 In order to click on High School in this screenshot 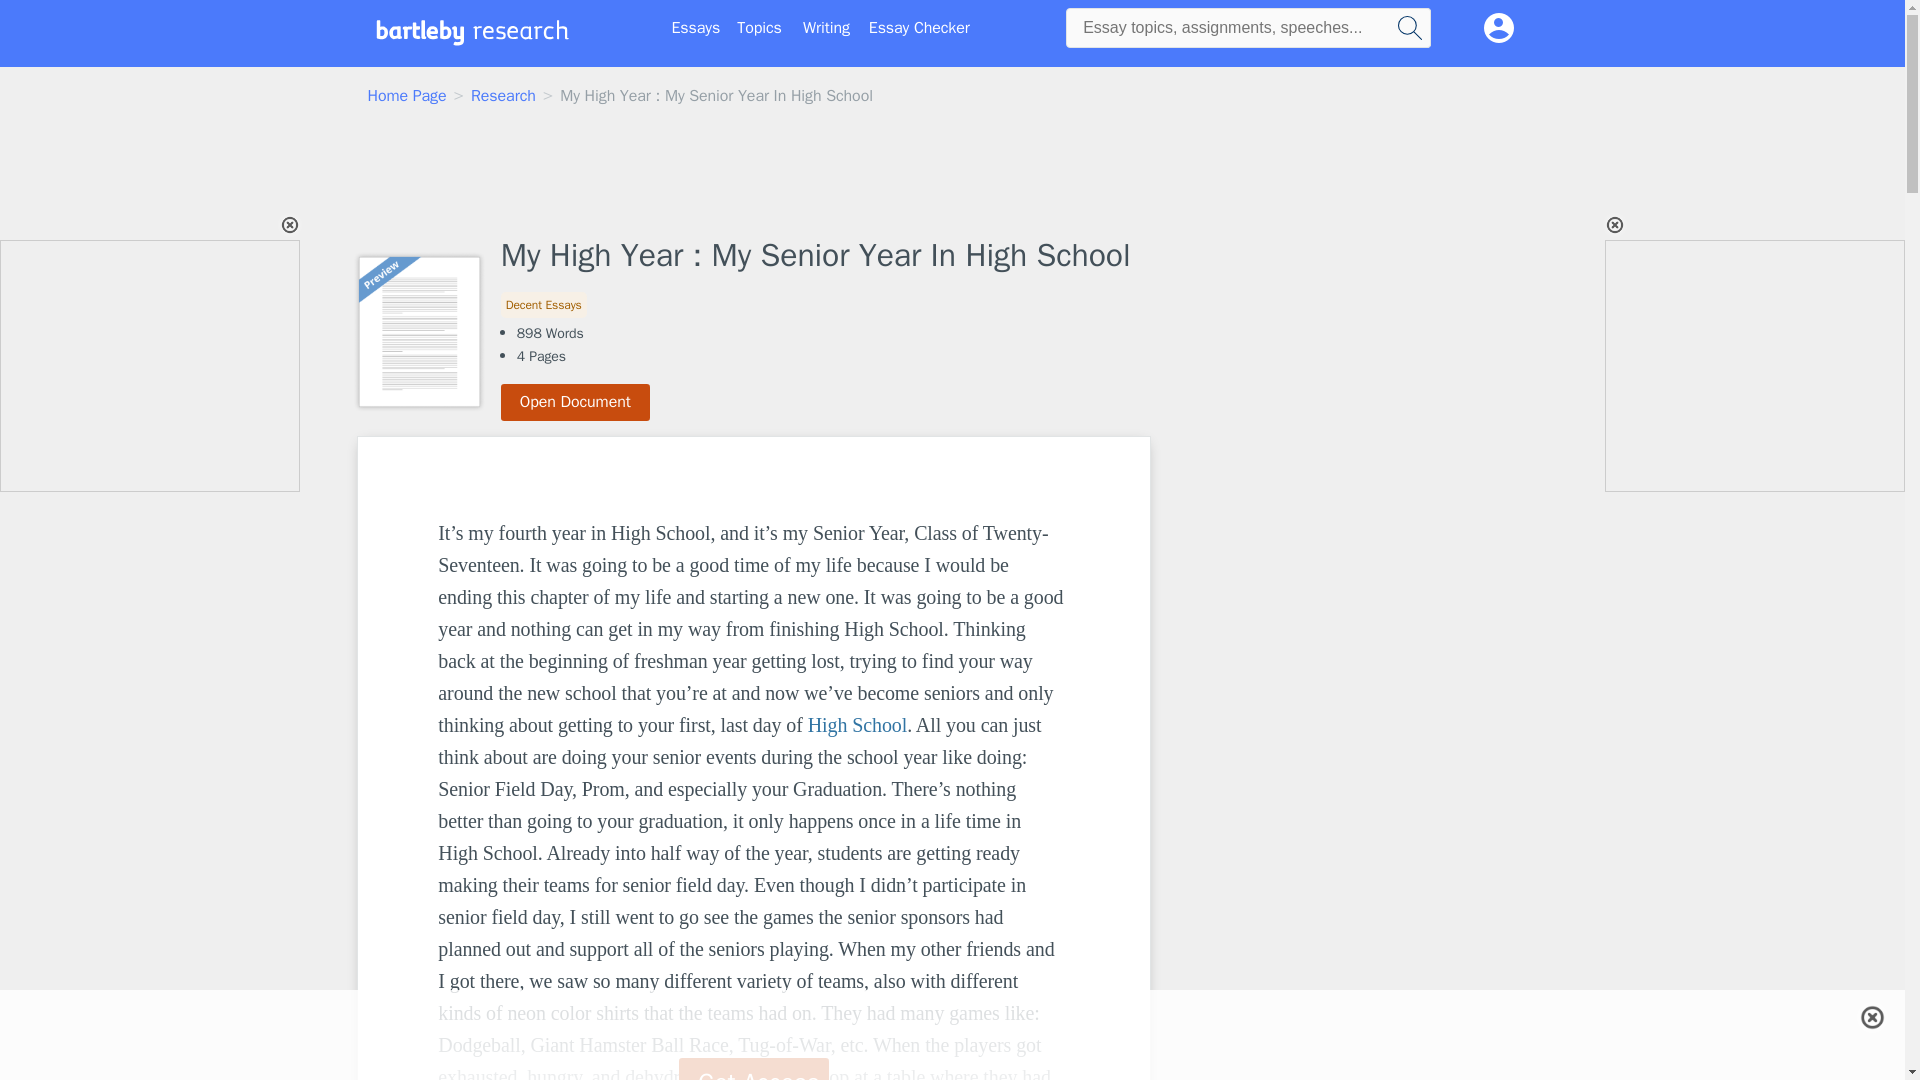, I will do `click(857, 724)`.